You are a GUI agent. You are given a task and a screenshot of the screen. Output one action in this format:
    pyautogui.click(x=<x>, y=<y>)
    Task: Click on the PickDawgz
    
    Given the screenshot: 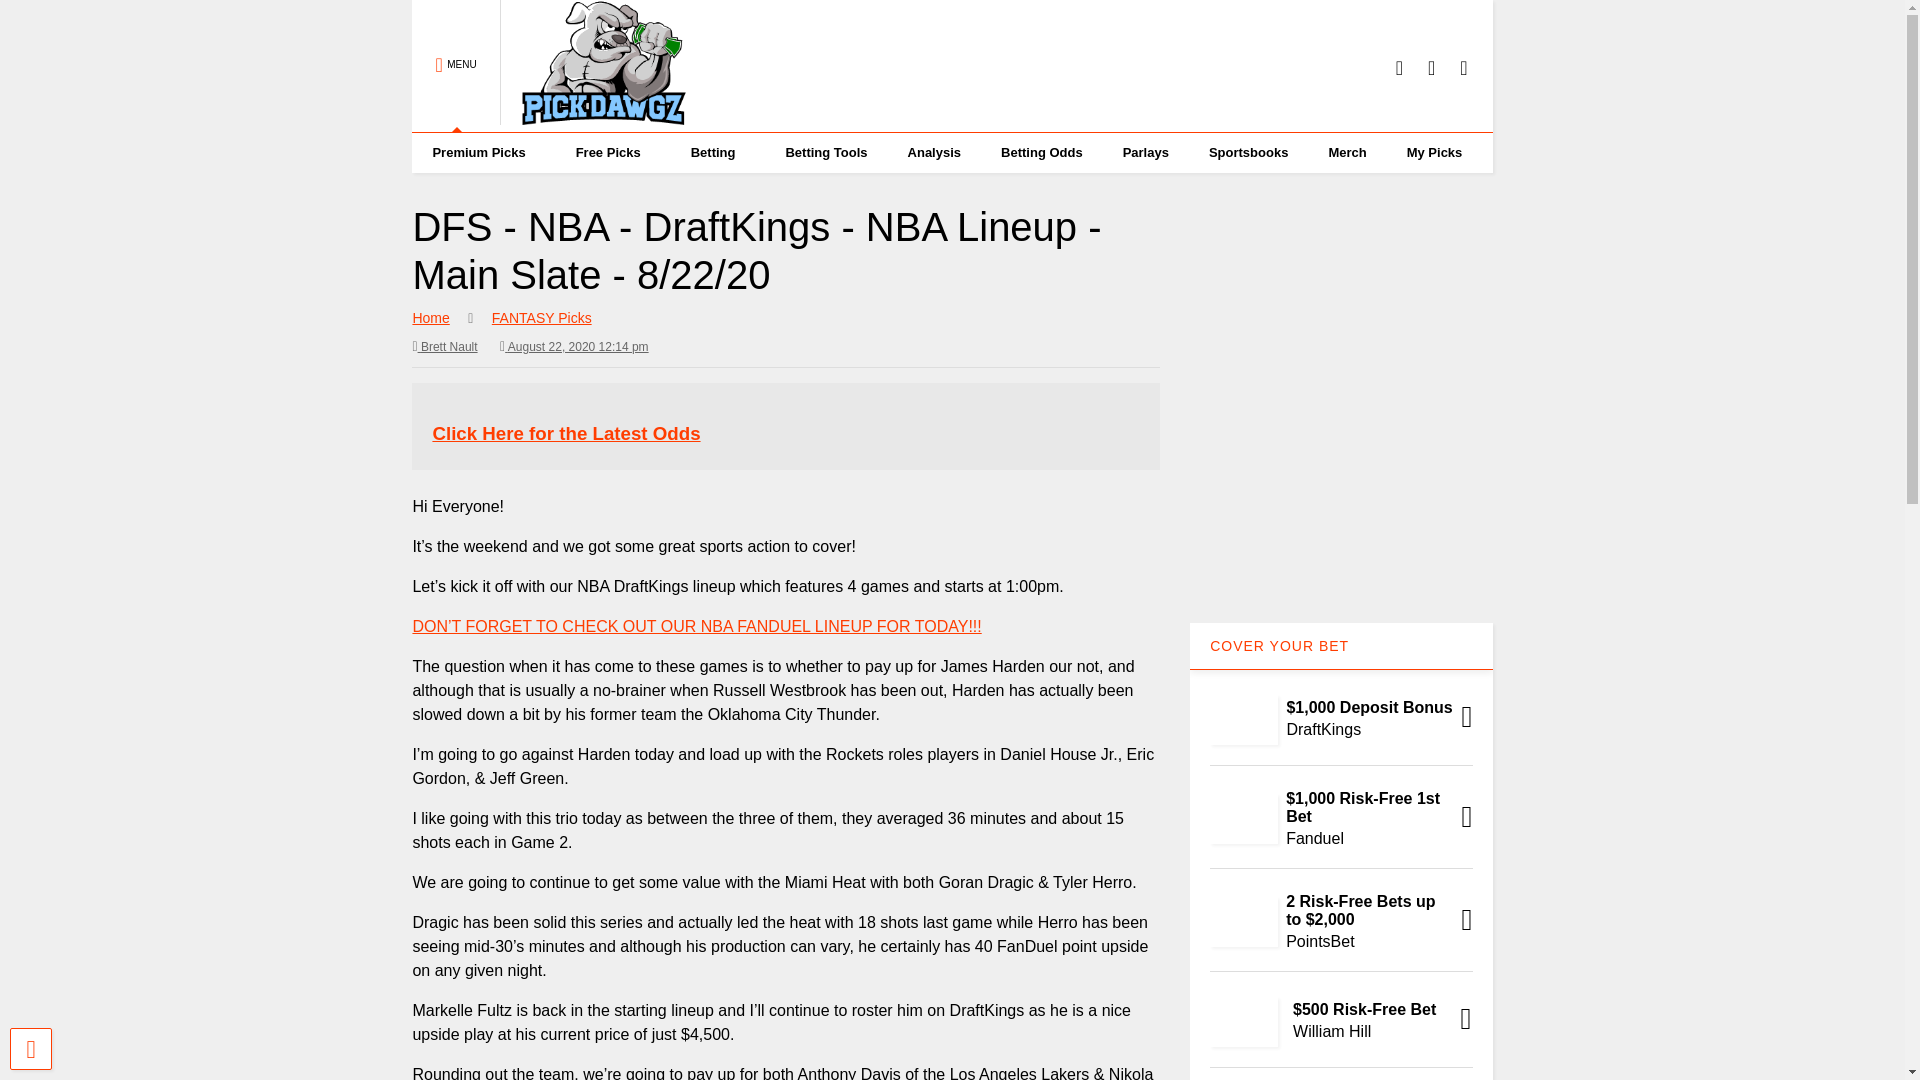 What is the action you would take?
    pyautogui.click(x=593, y=116)
    